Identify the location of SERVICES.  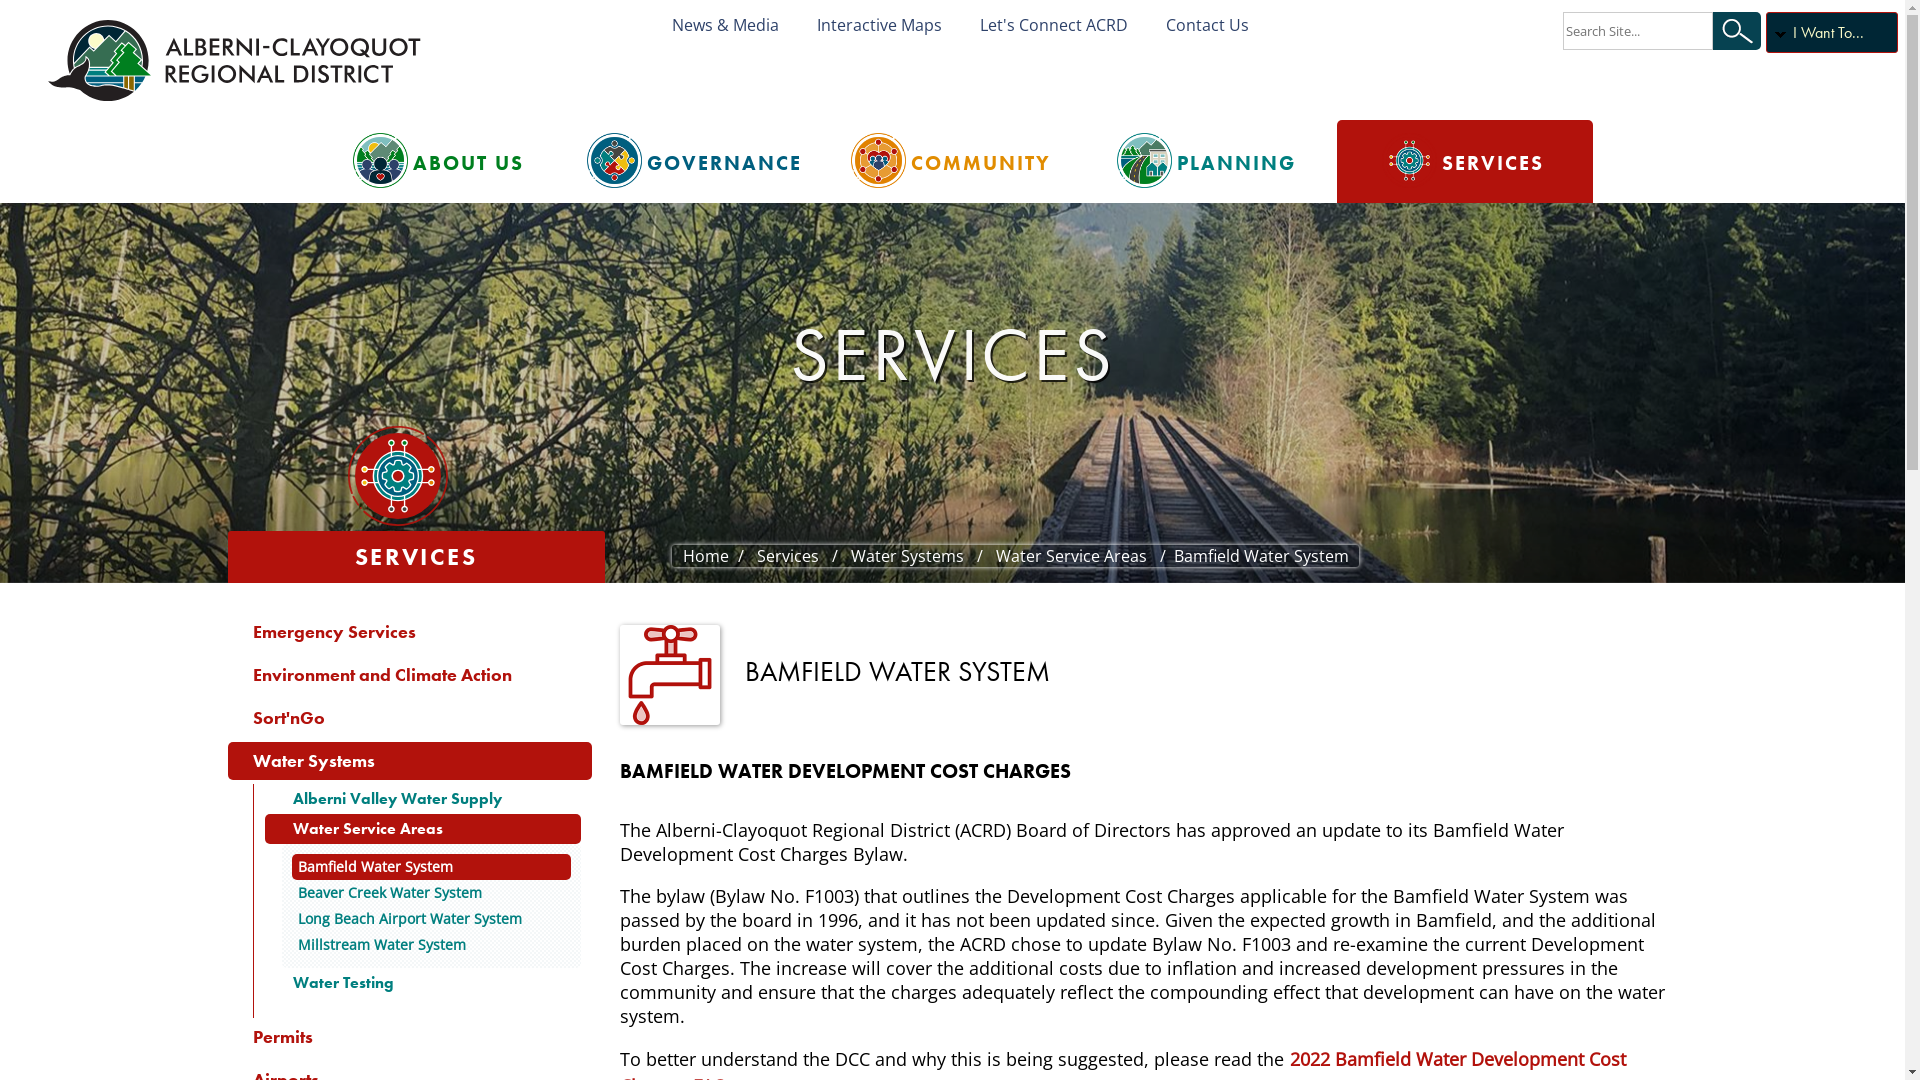
(1464, 162).